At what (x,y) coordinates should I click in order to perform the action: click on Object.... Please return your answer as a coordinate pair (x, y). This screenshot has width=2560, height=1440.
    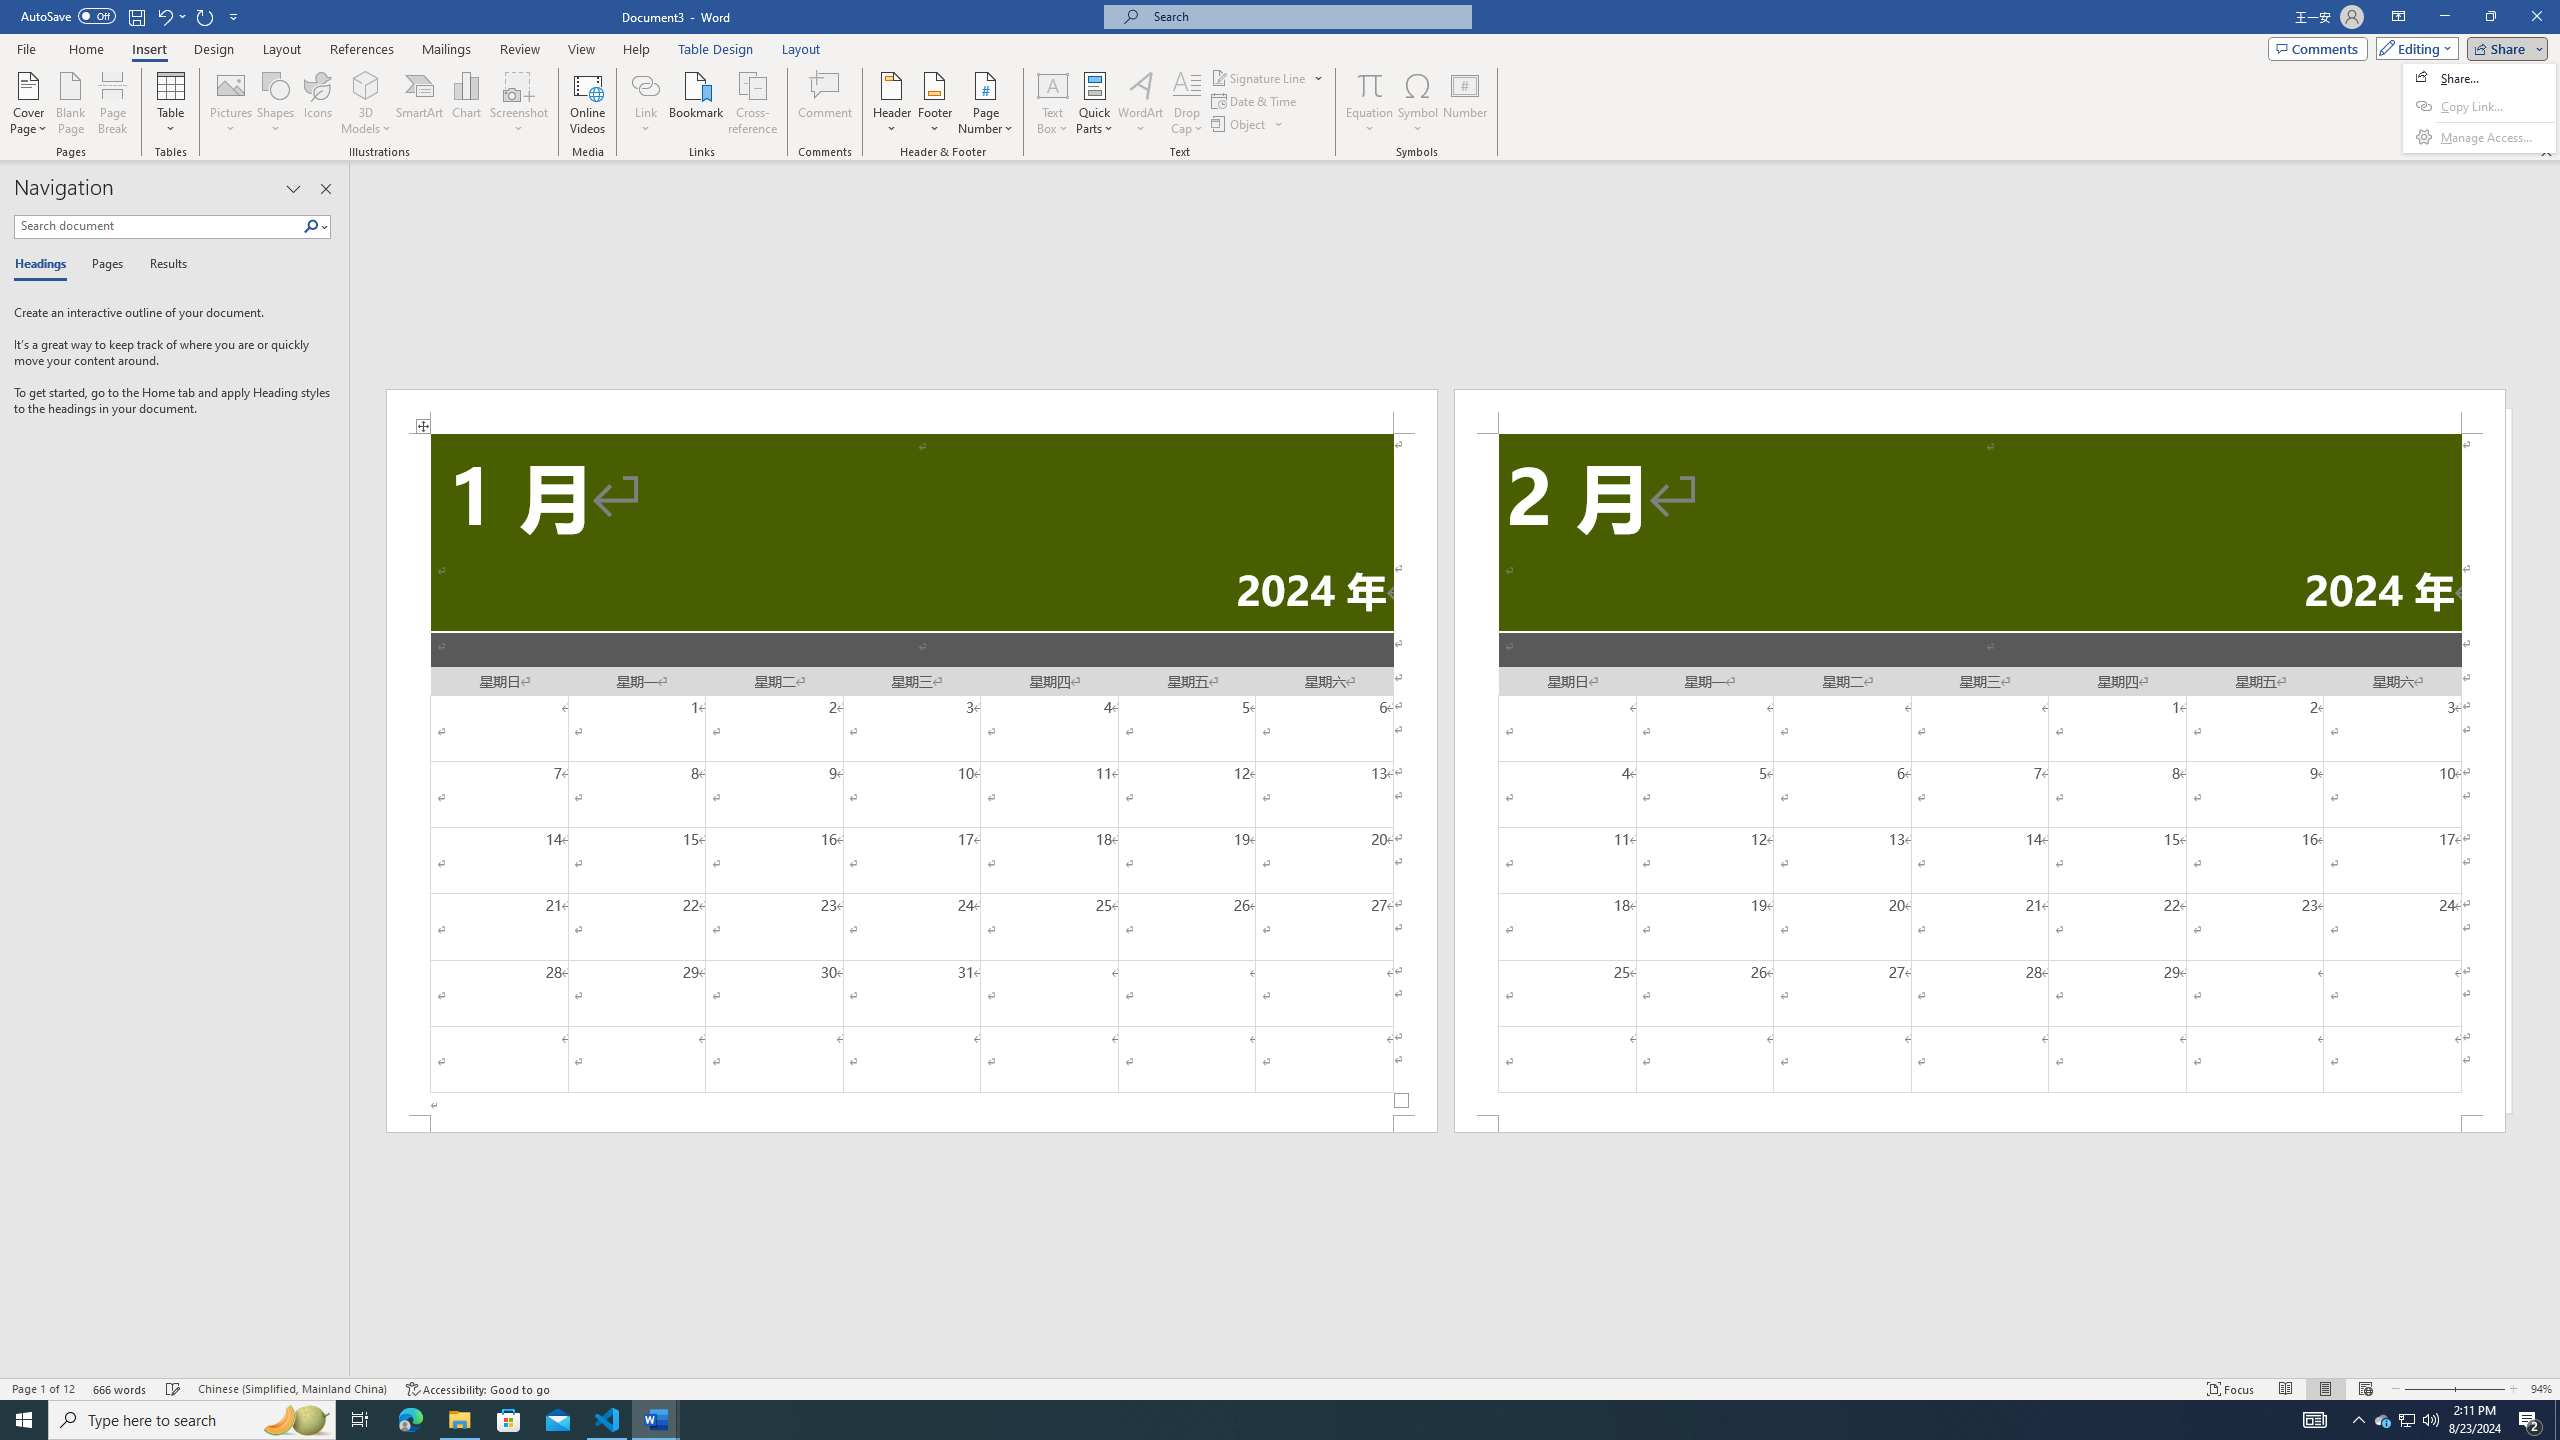
    Looking at the image, I should click on (1240, 124).